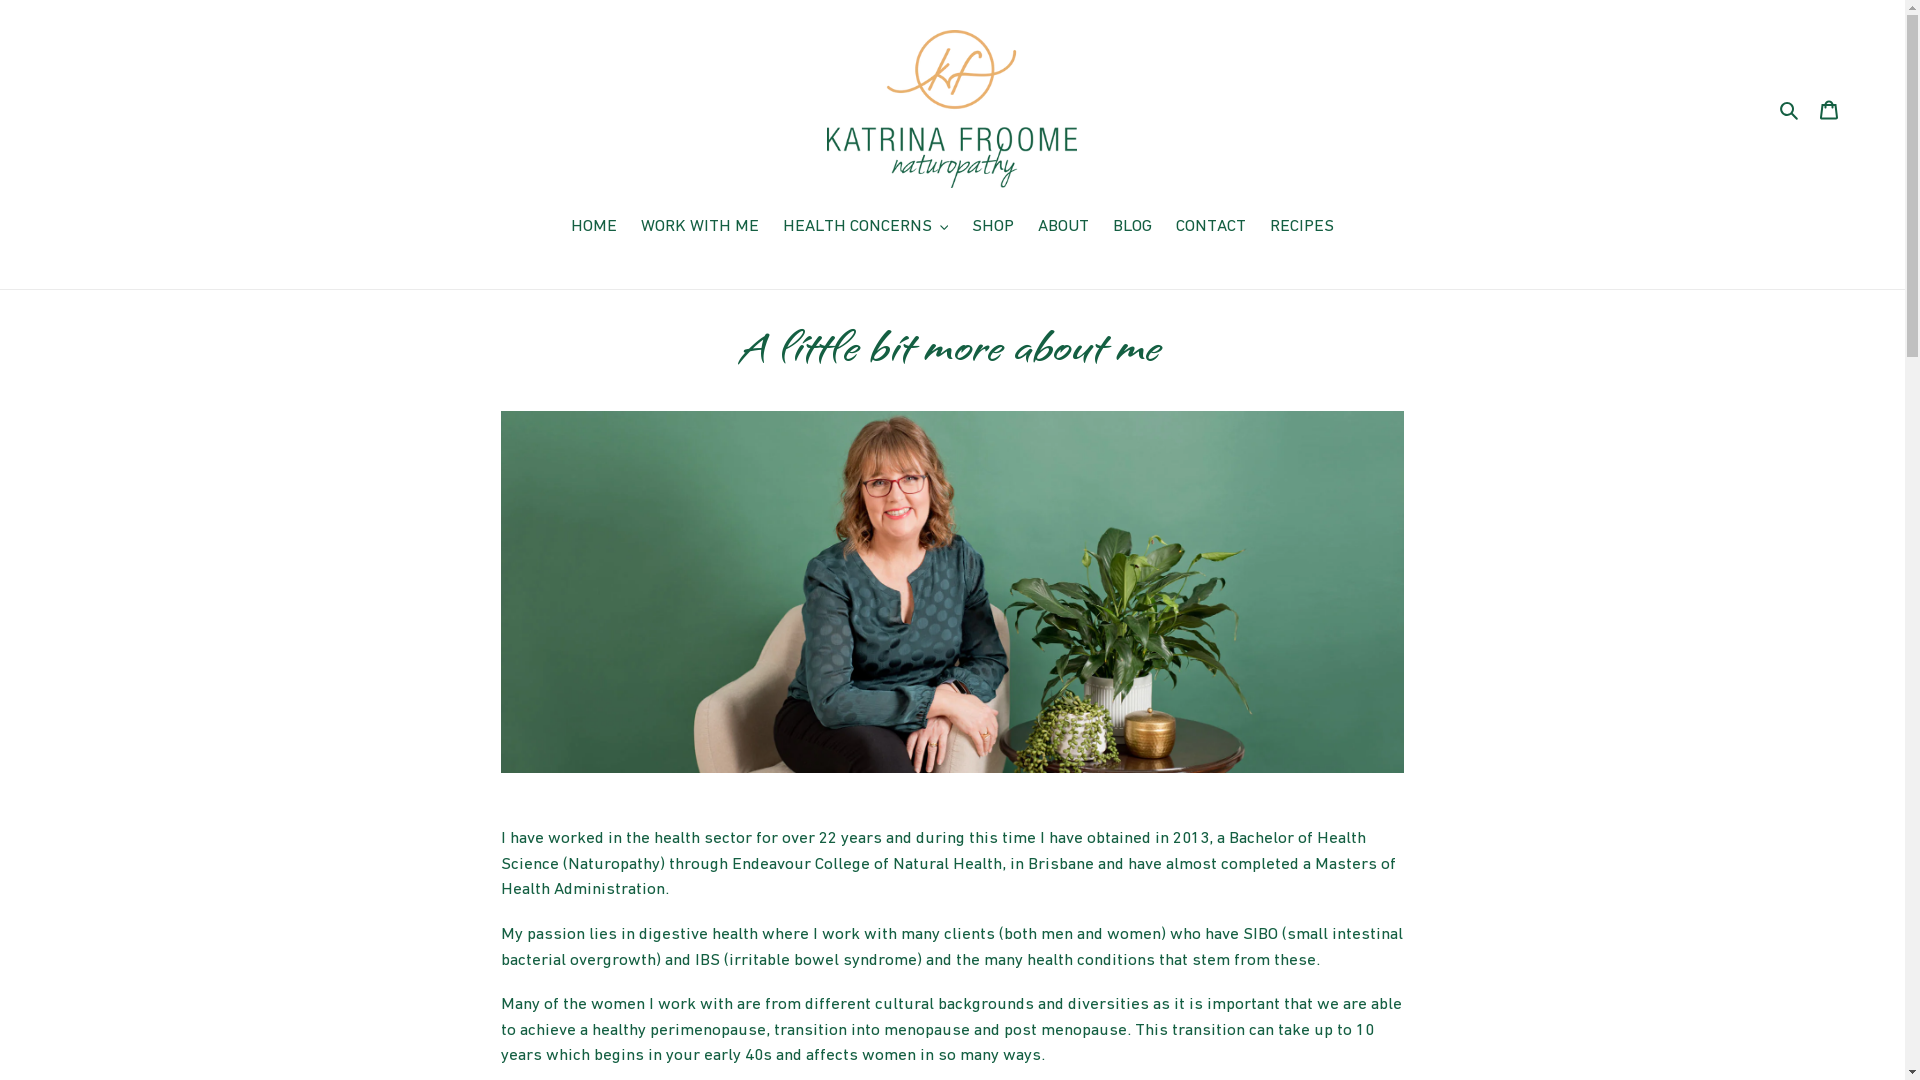 This screenshot has width=1920, height=1080. Describe the element at coordinates (1790, 109) in the screenshot. I see `Search` at that location.